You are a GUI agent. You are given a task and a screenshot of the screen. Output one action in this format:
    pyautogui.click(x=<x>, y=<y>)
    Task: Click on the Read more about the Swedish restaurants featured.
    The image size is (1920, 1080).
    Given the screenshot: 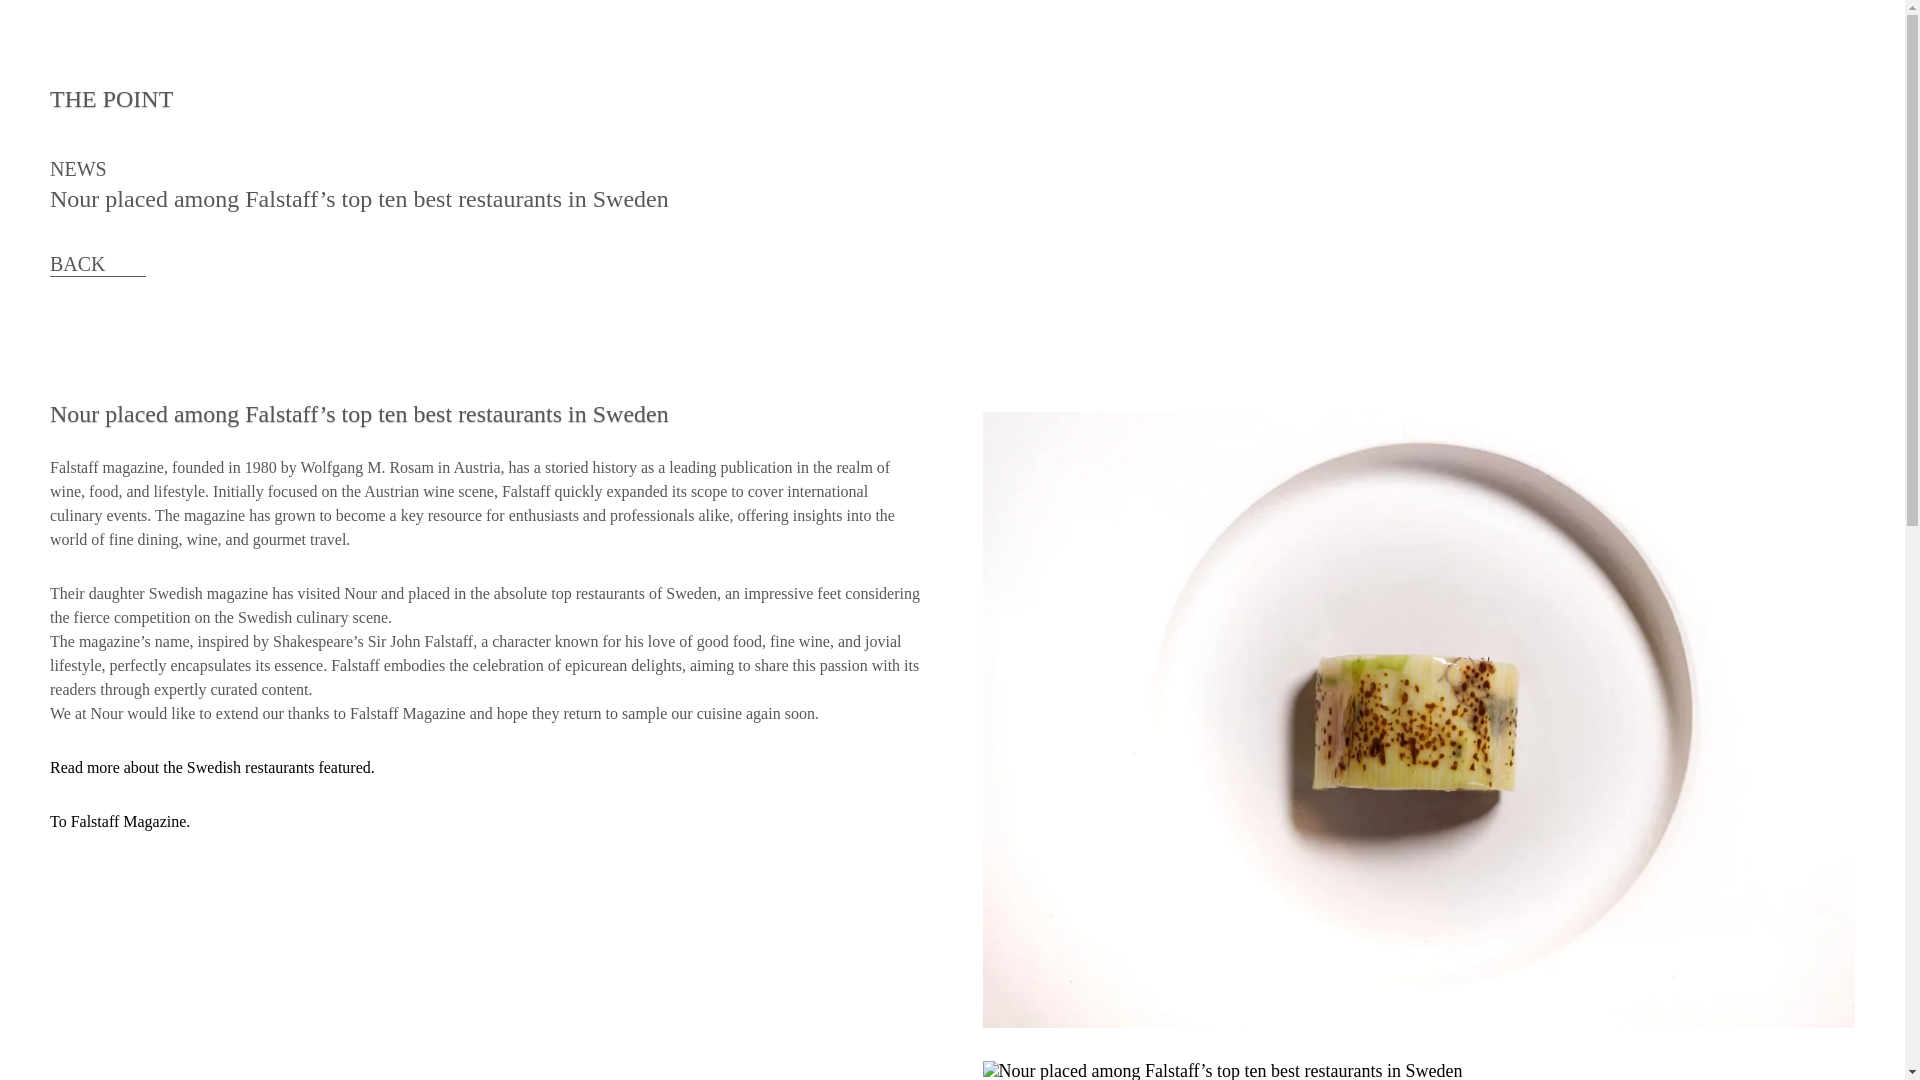 What is the action you would take?
    pyautogui.click(x=212, y=768)
    